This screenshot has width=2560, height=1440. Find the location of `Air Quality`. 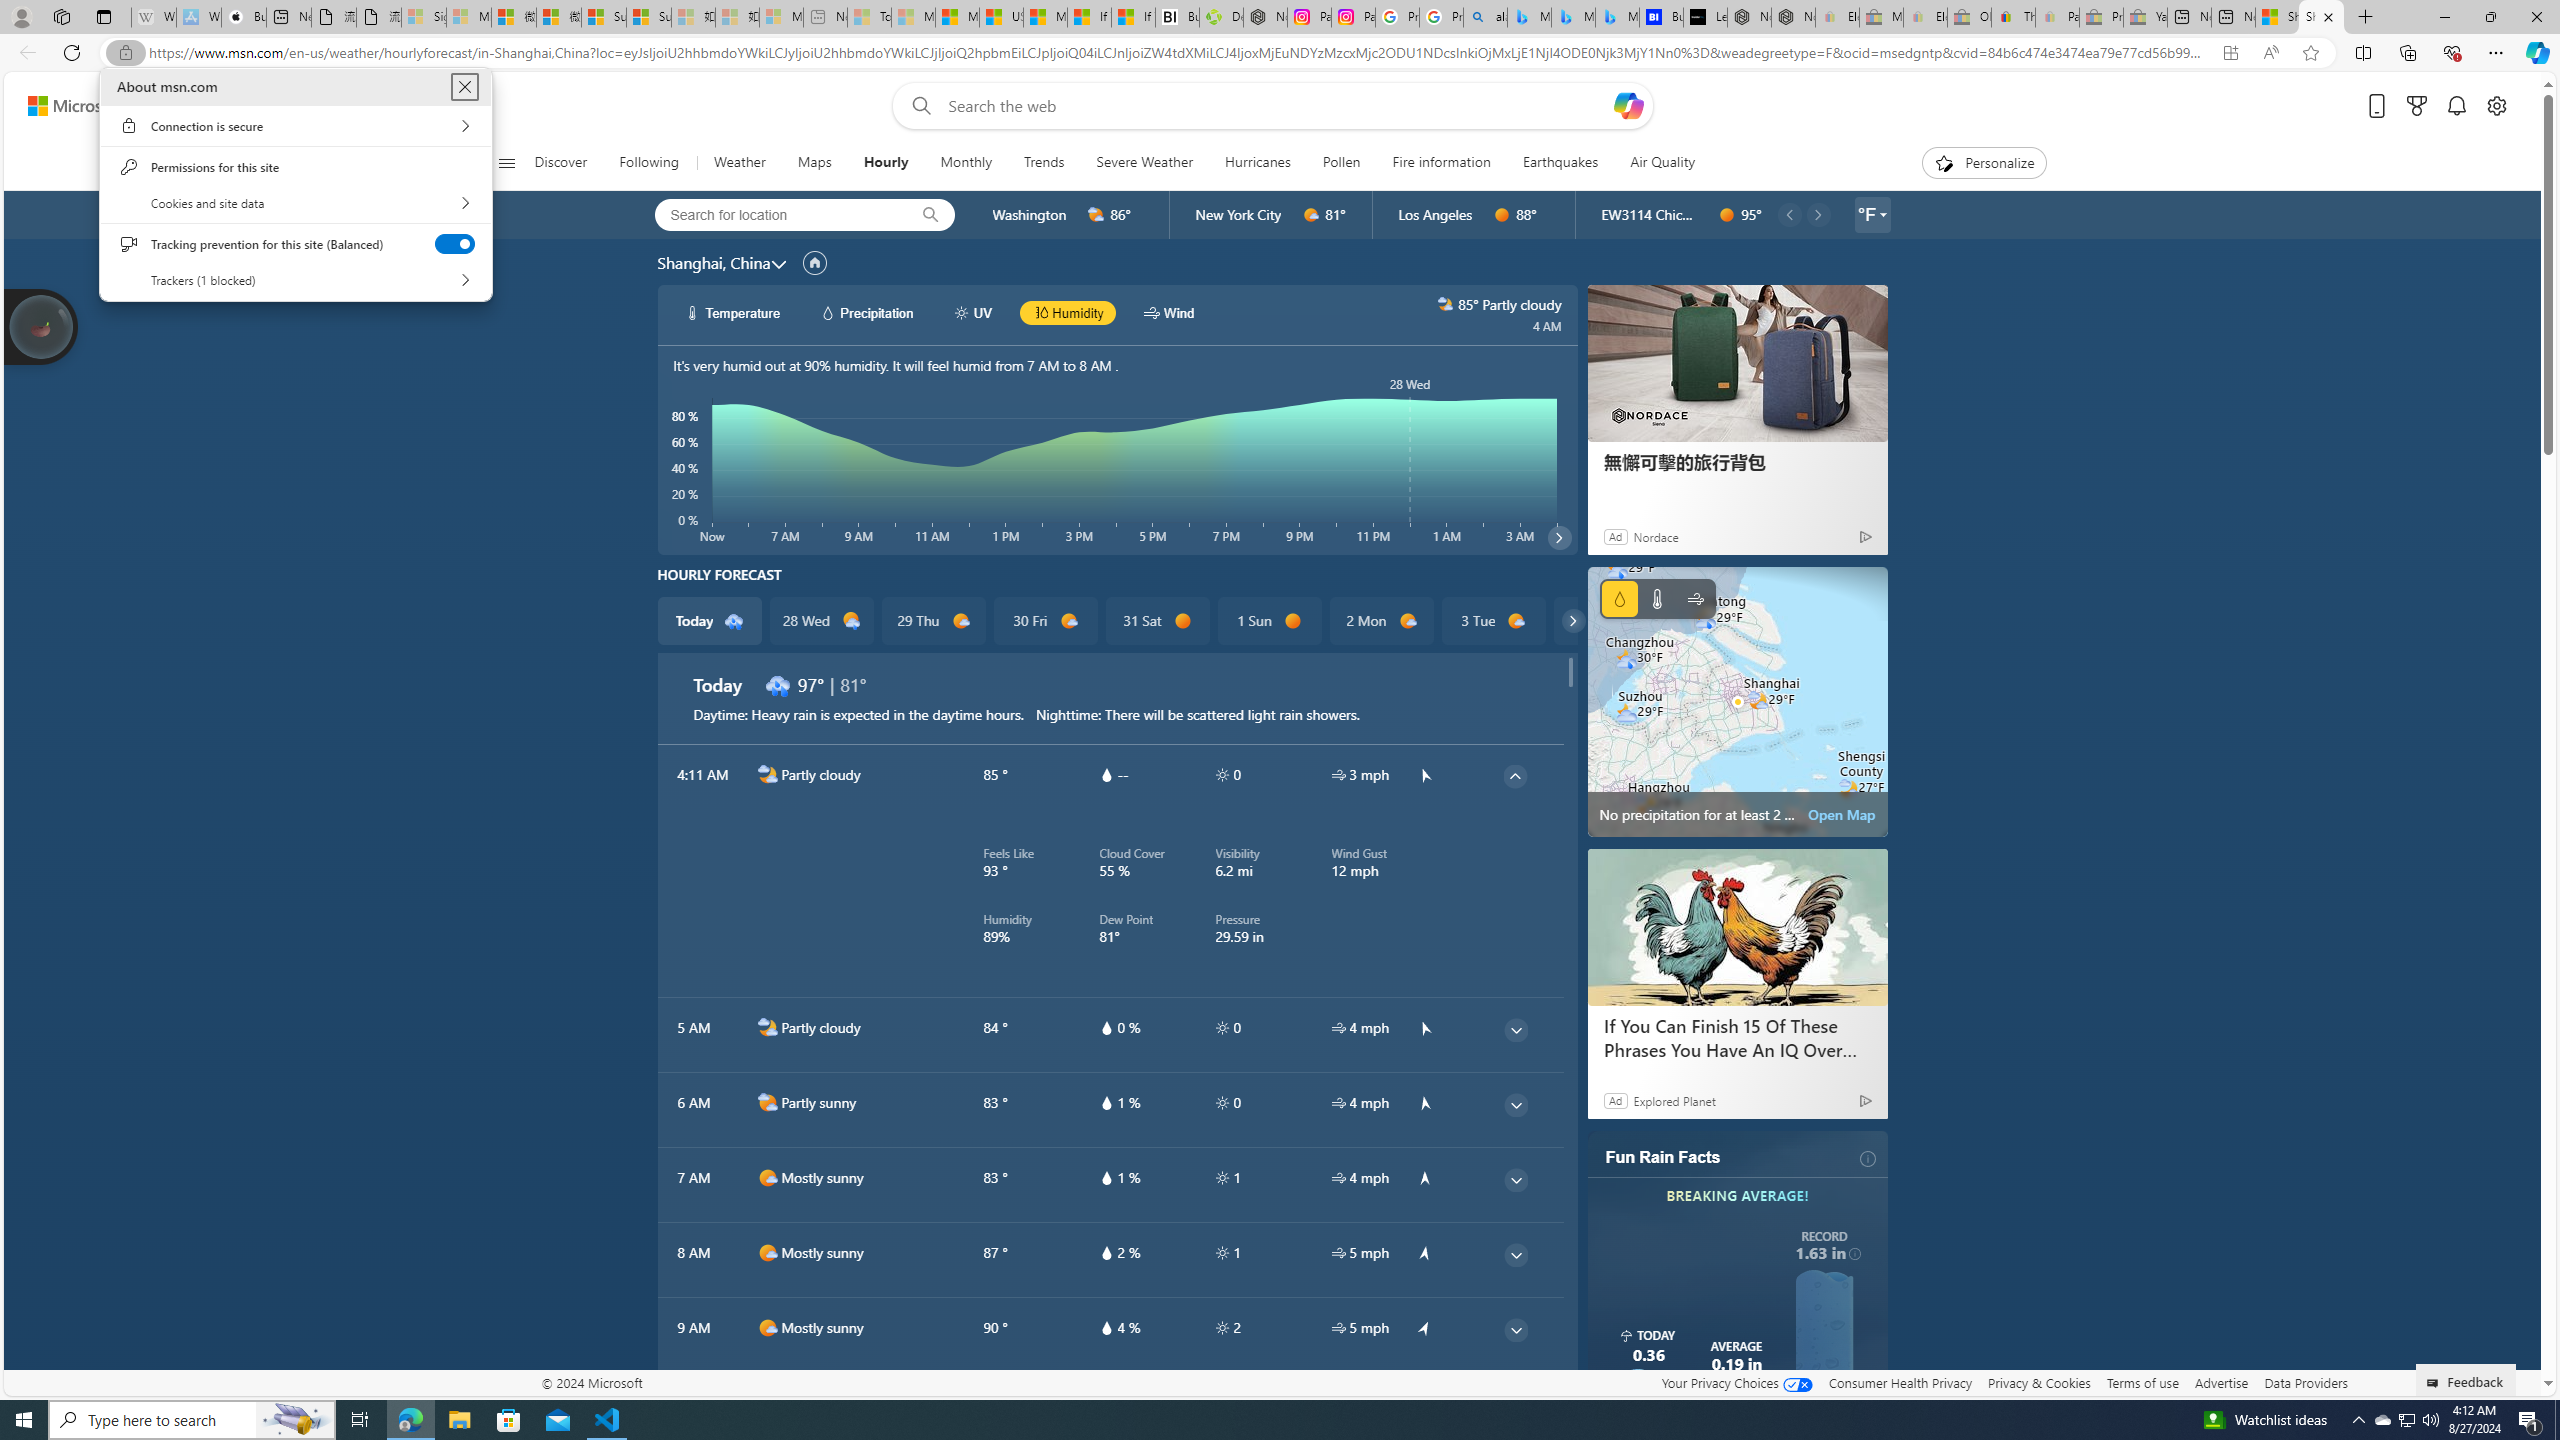

Air Quality is located at coordinates (1662, 163).